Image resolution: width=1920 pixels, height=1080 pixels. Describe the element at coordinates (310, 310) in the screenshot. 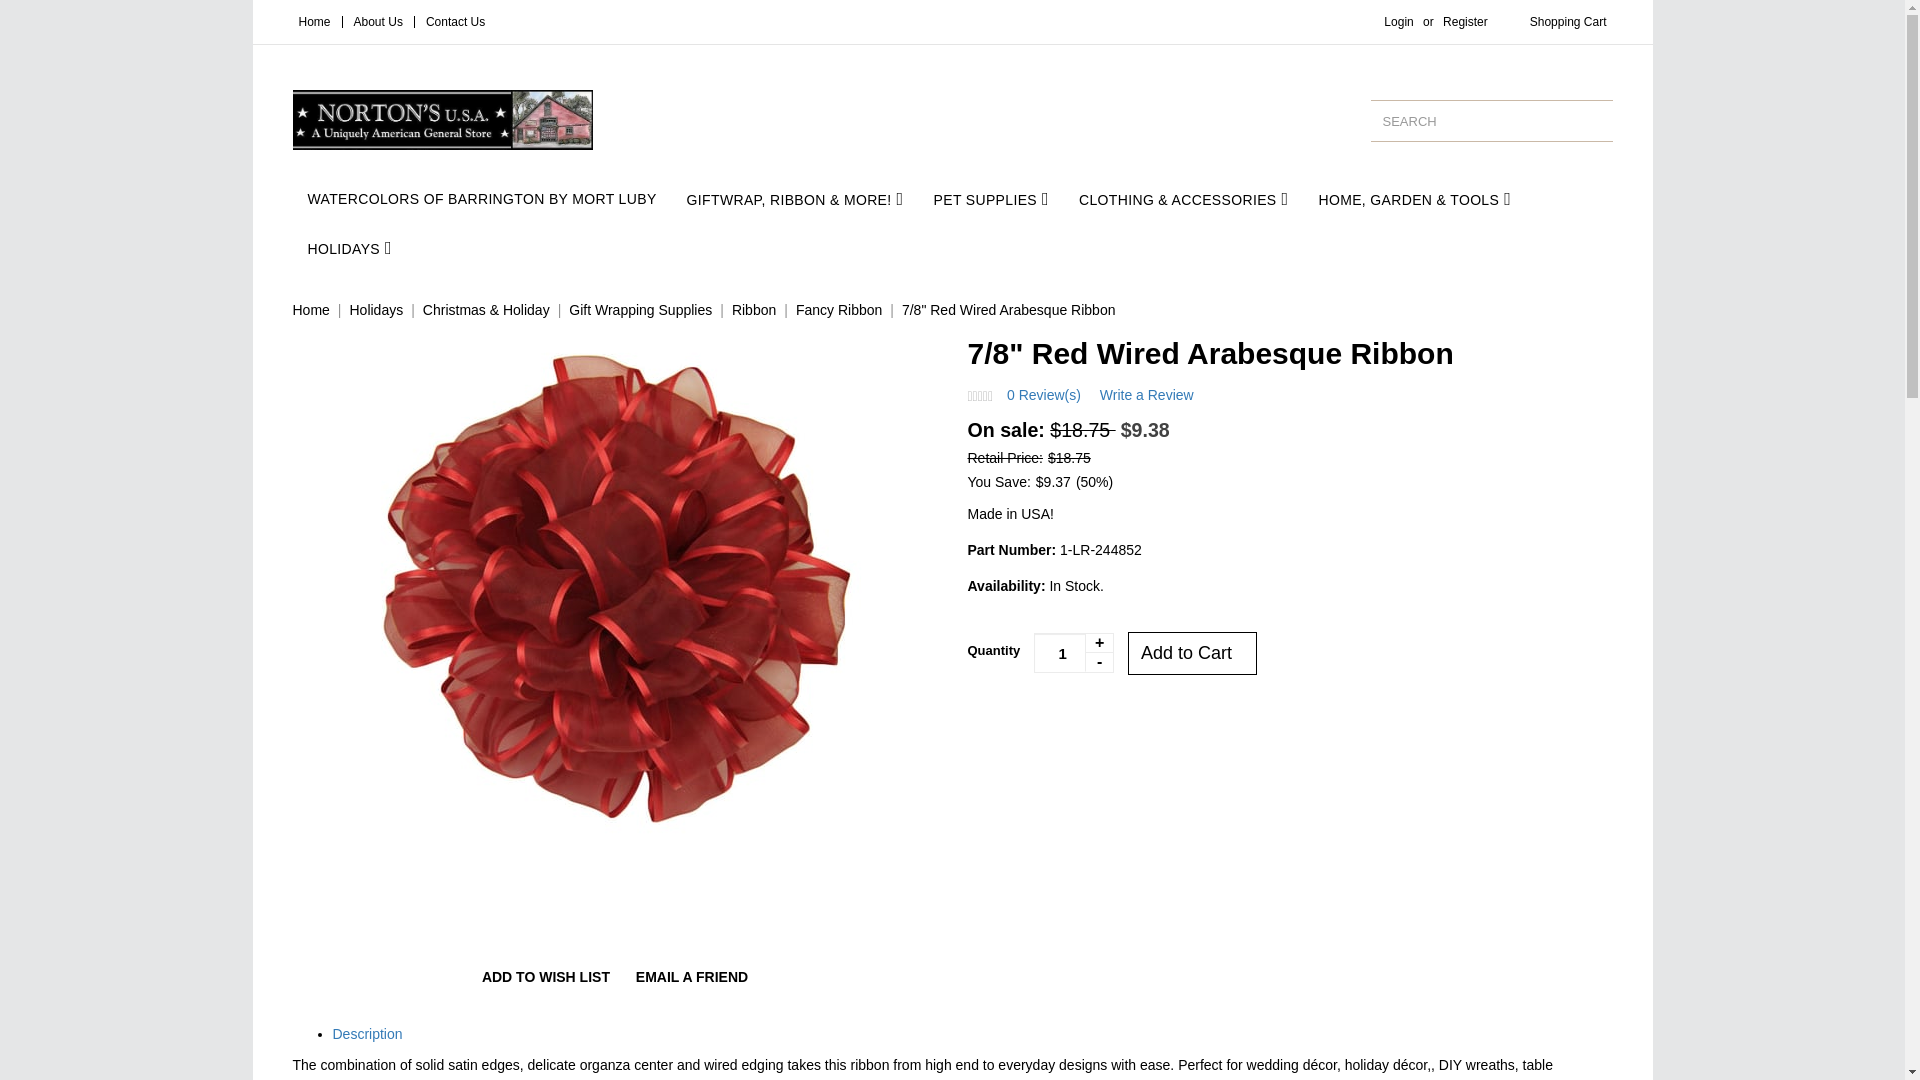

I see `Home` at that location.